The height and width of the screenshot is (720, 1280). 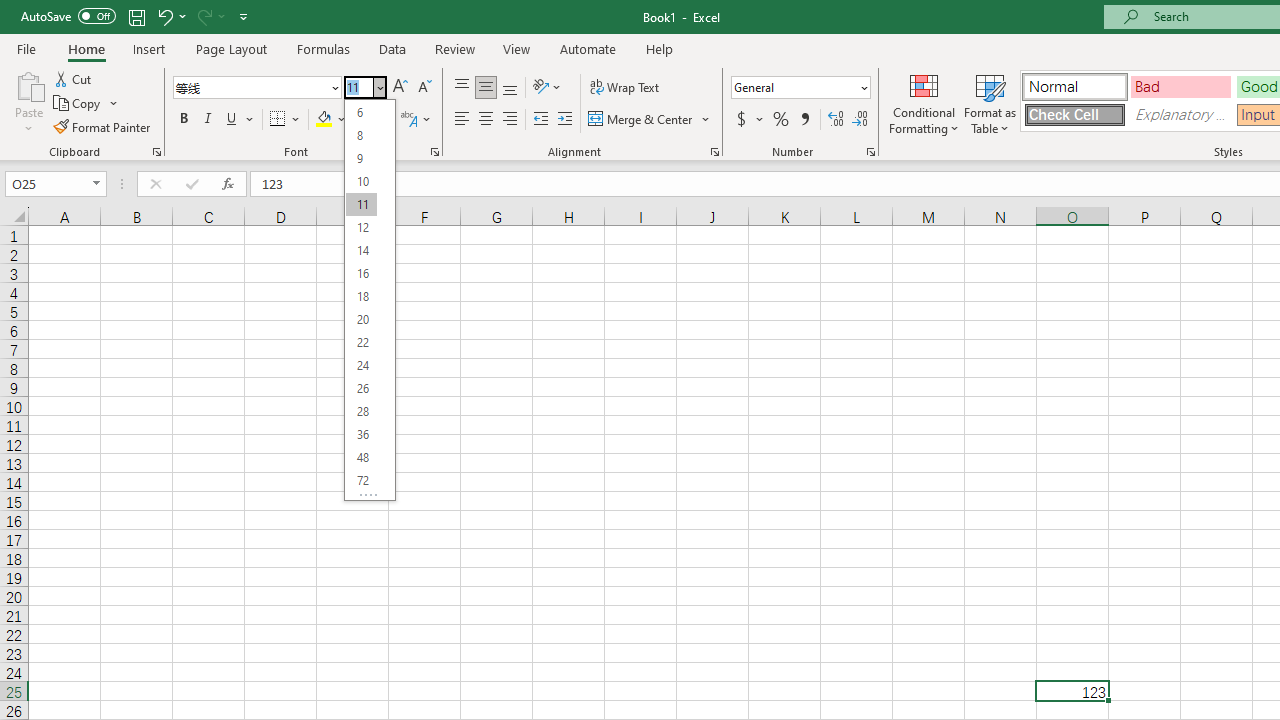 I want to click on Number Format, so click(x=800, y=88).